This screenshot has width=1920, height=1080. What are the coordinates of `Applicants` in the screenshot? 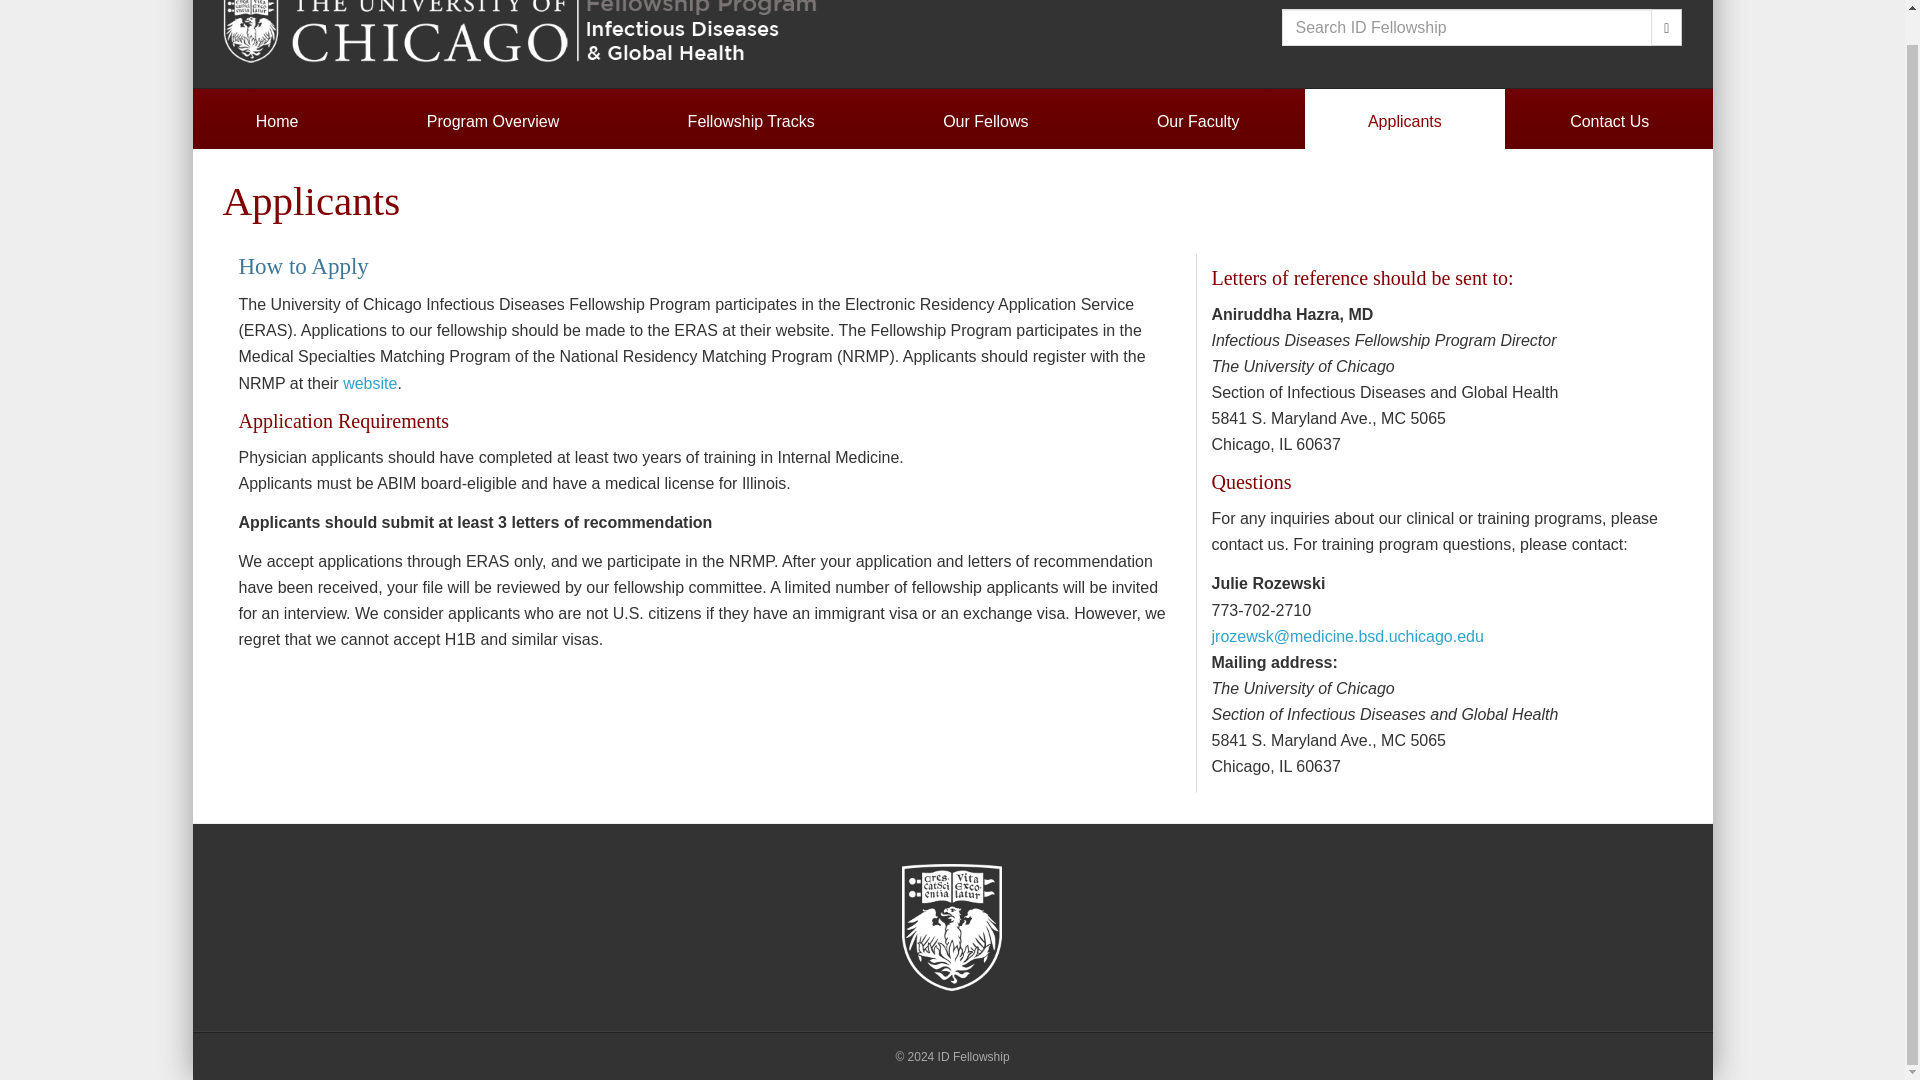 It's located at (1405, 122).